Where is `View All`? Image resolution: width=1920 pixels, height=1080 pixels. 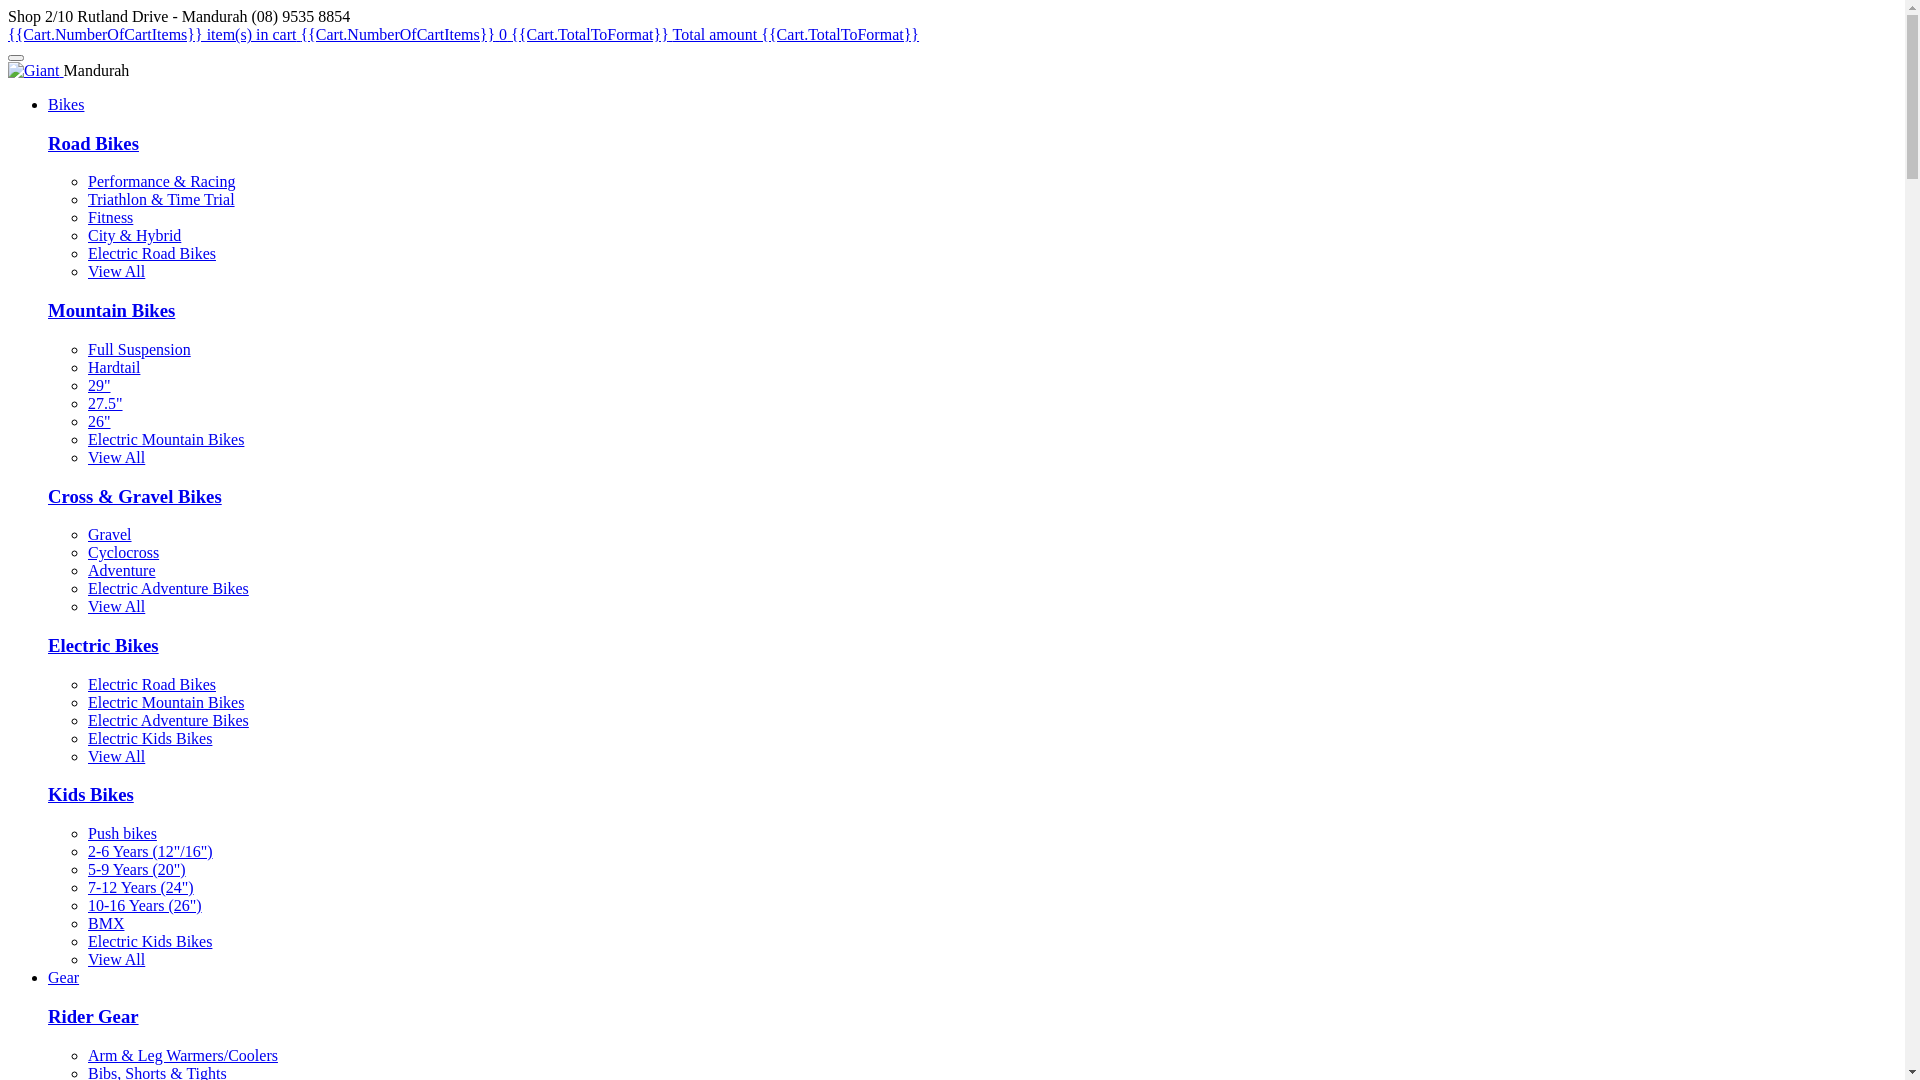
View All is located at coordinates (116, 606).